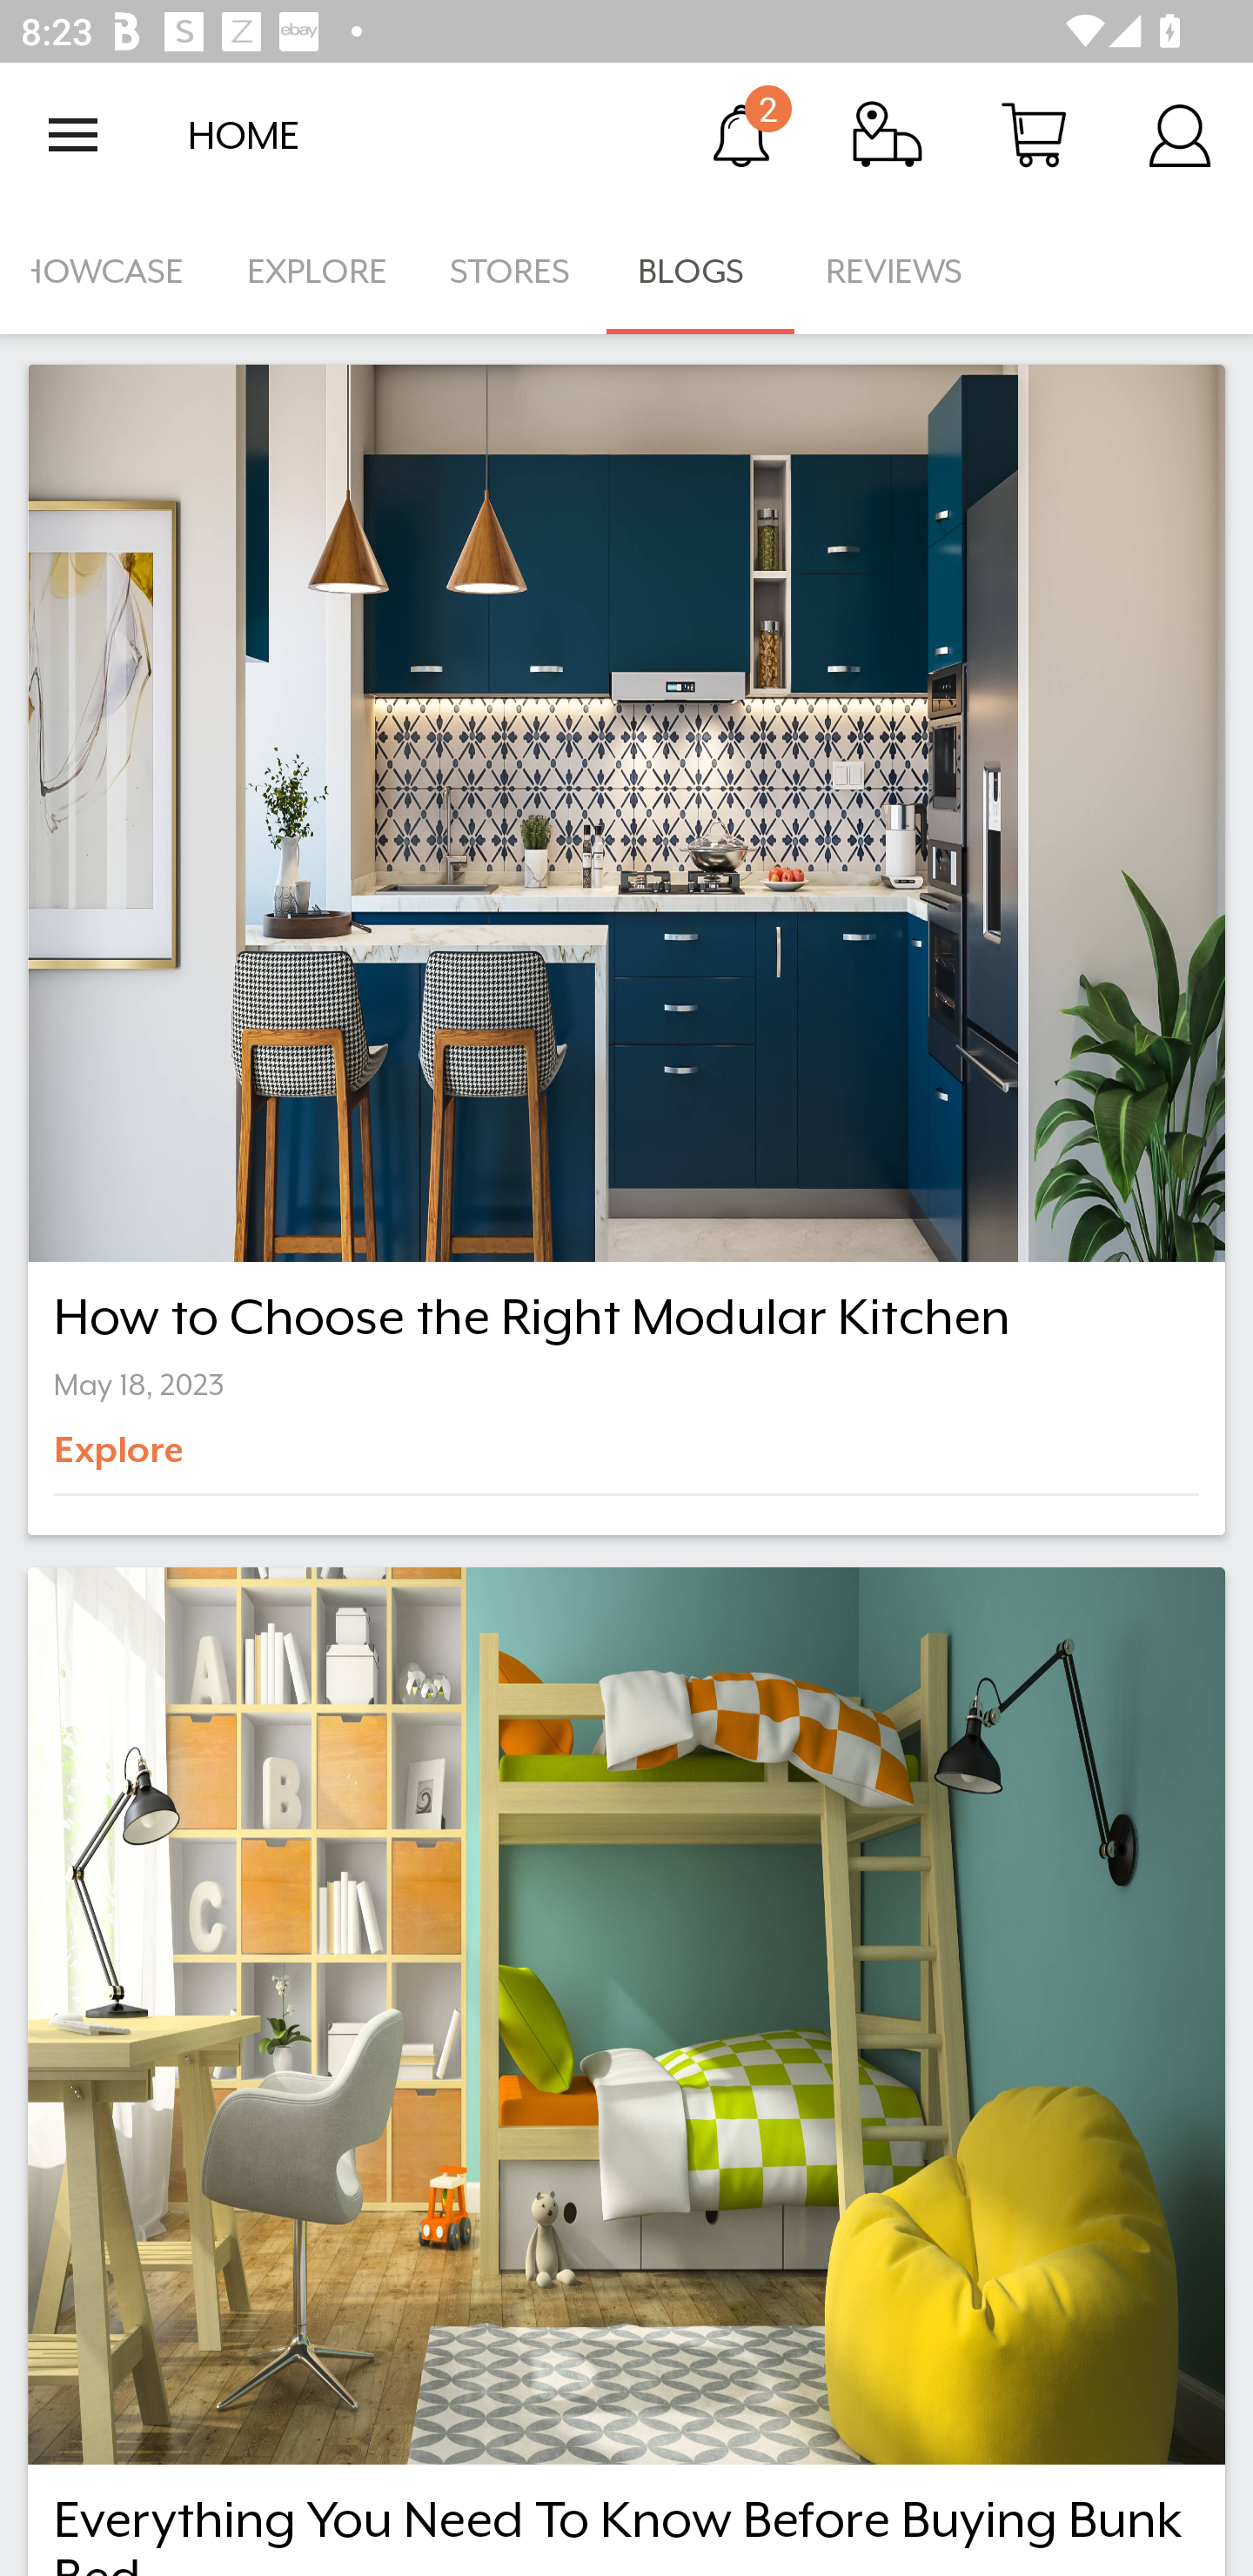 The height and width of the screenshot is (2576, 1253). I want to click on Account Details, so click(1180, 134).